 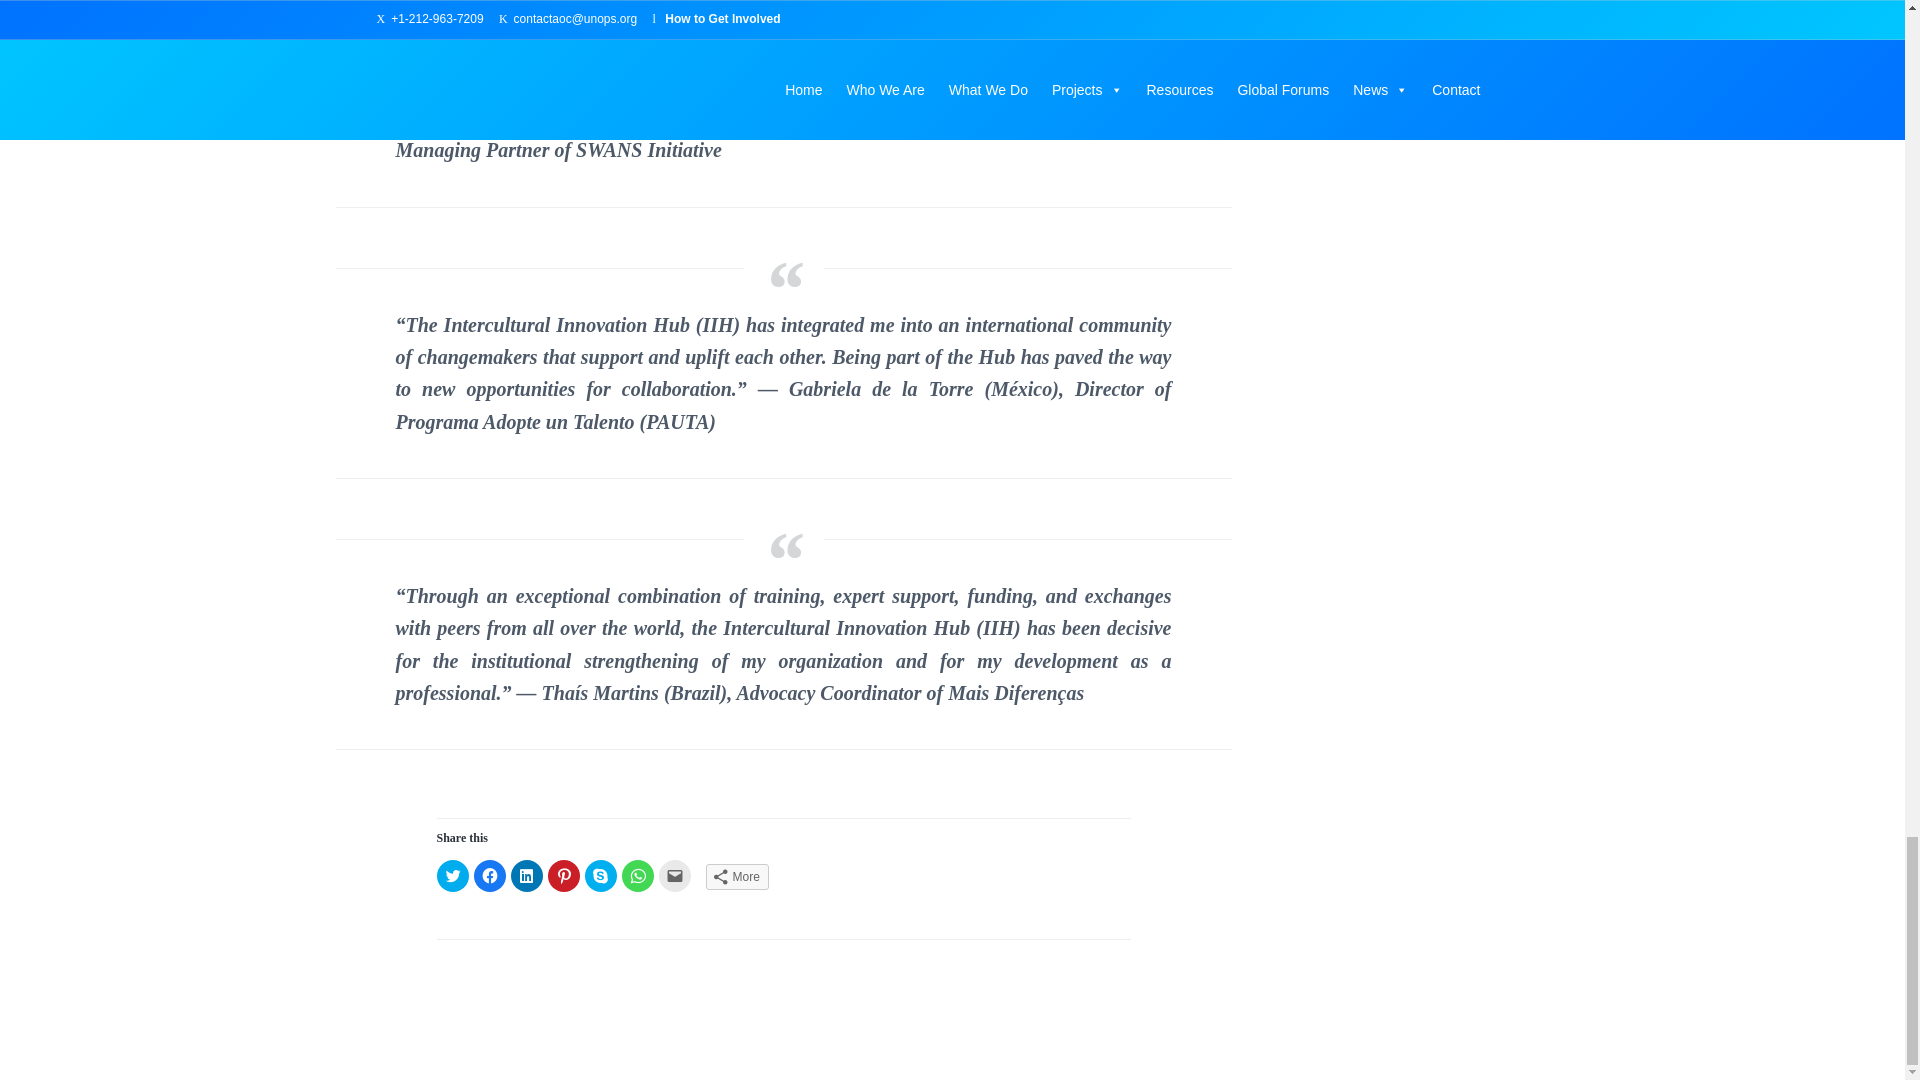 What do you see at coordinates (600, 876) in the screenshot?
I see `Click to share on Skype` at bounding box center [600, 876].